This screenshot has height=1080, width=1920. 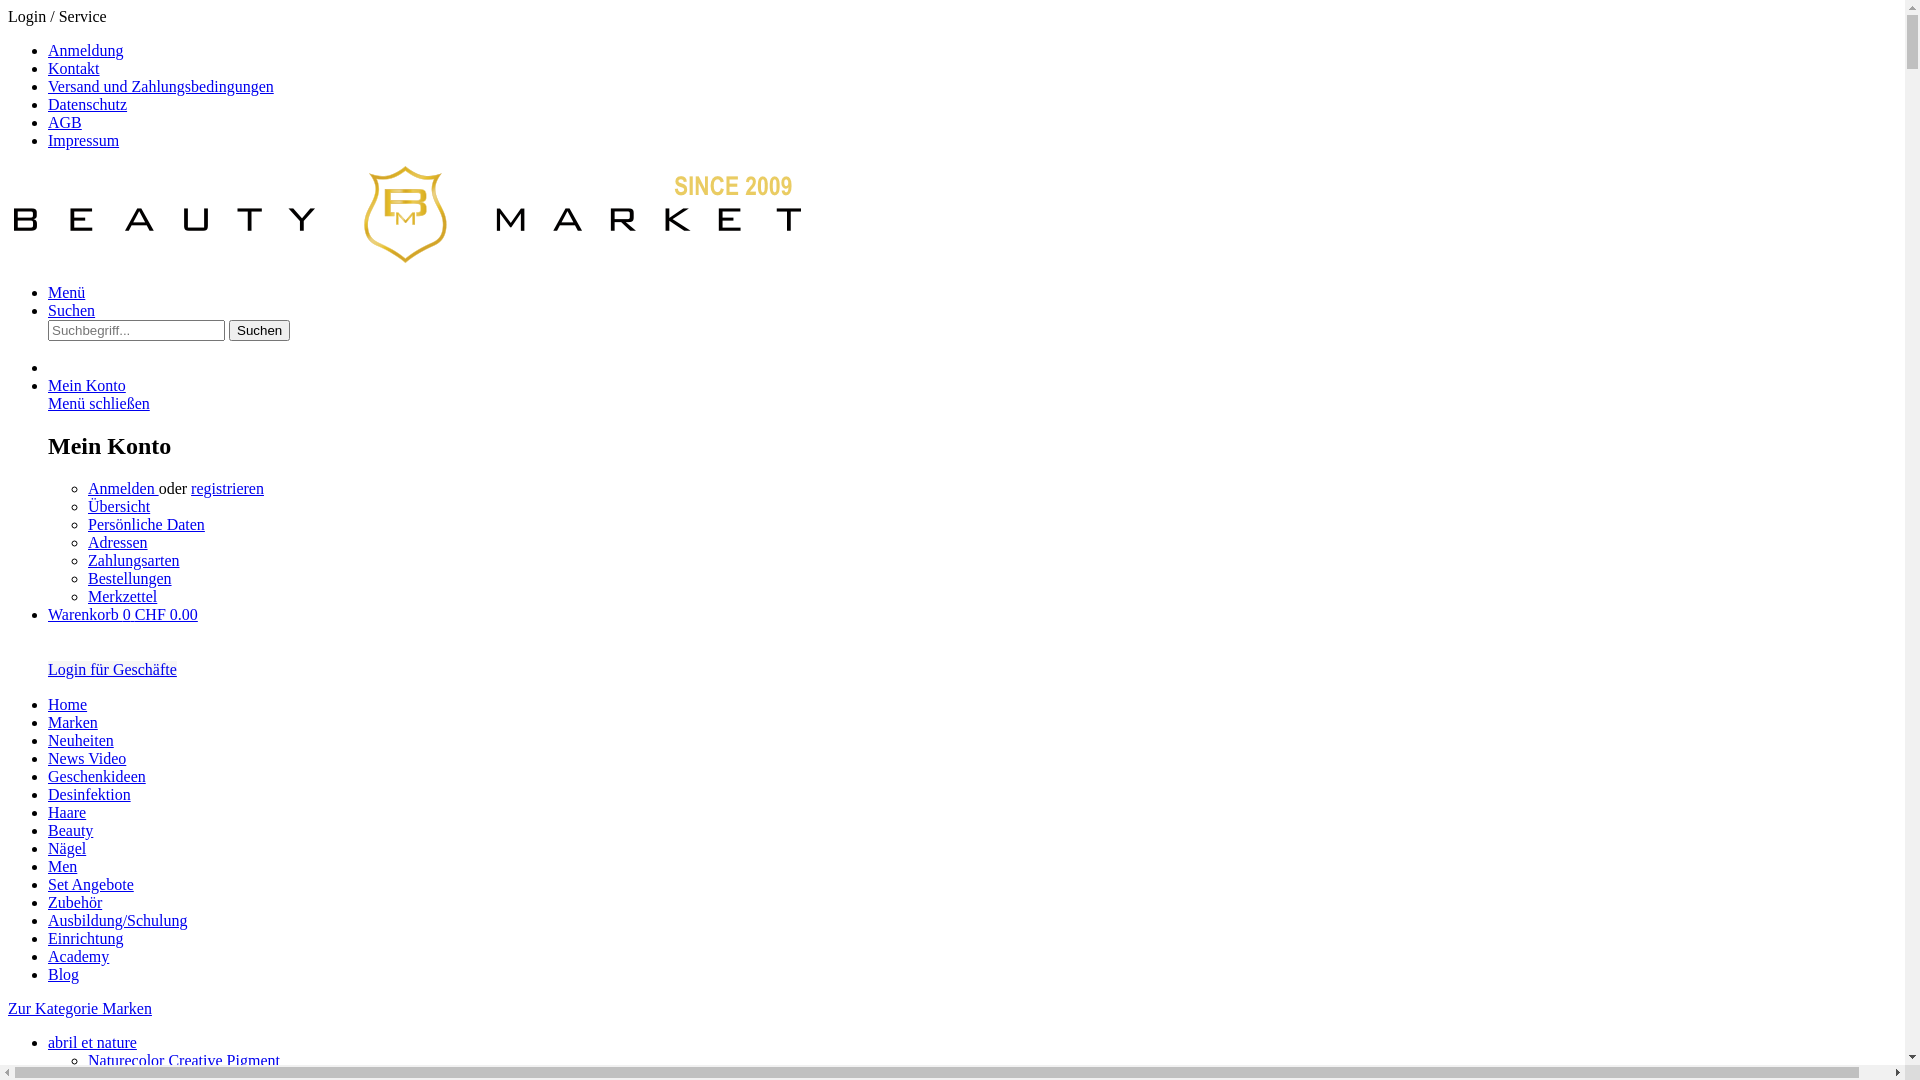 I want to click on Academy, so click(x=78, y=956).